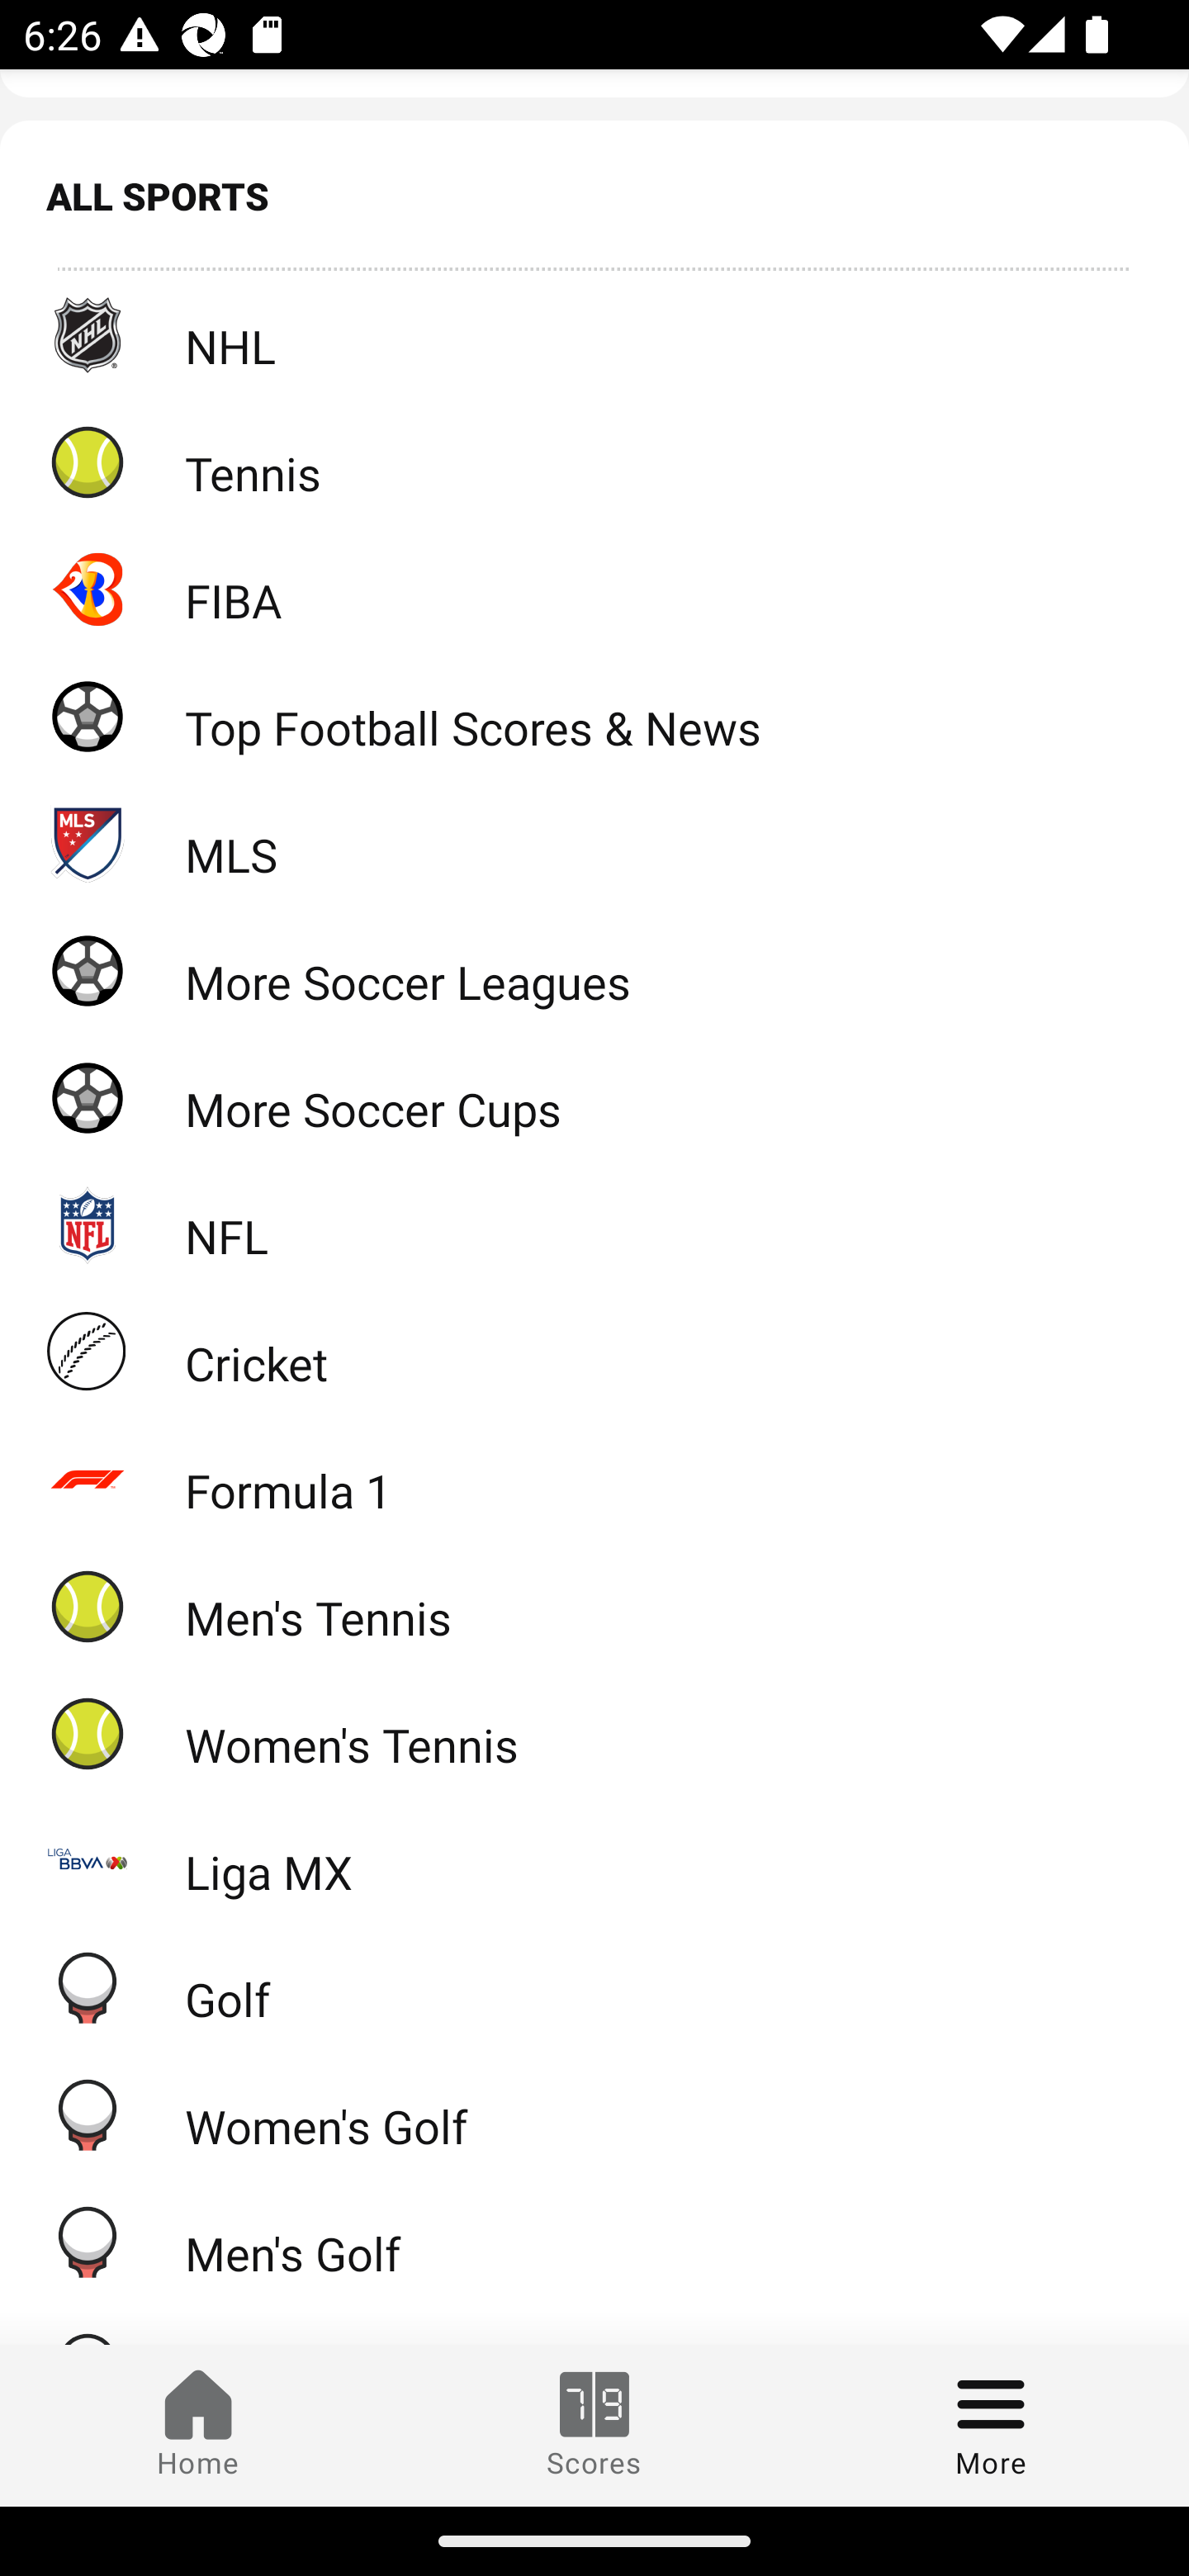  Describe the element at coordinates (594, 1225) in the screenshot. I see `NFL` at that location.